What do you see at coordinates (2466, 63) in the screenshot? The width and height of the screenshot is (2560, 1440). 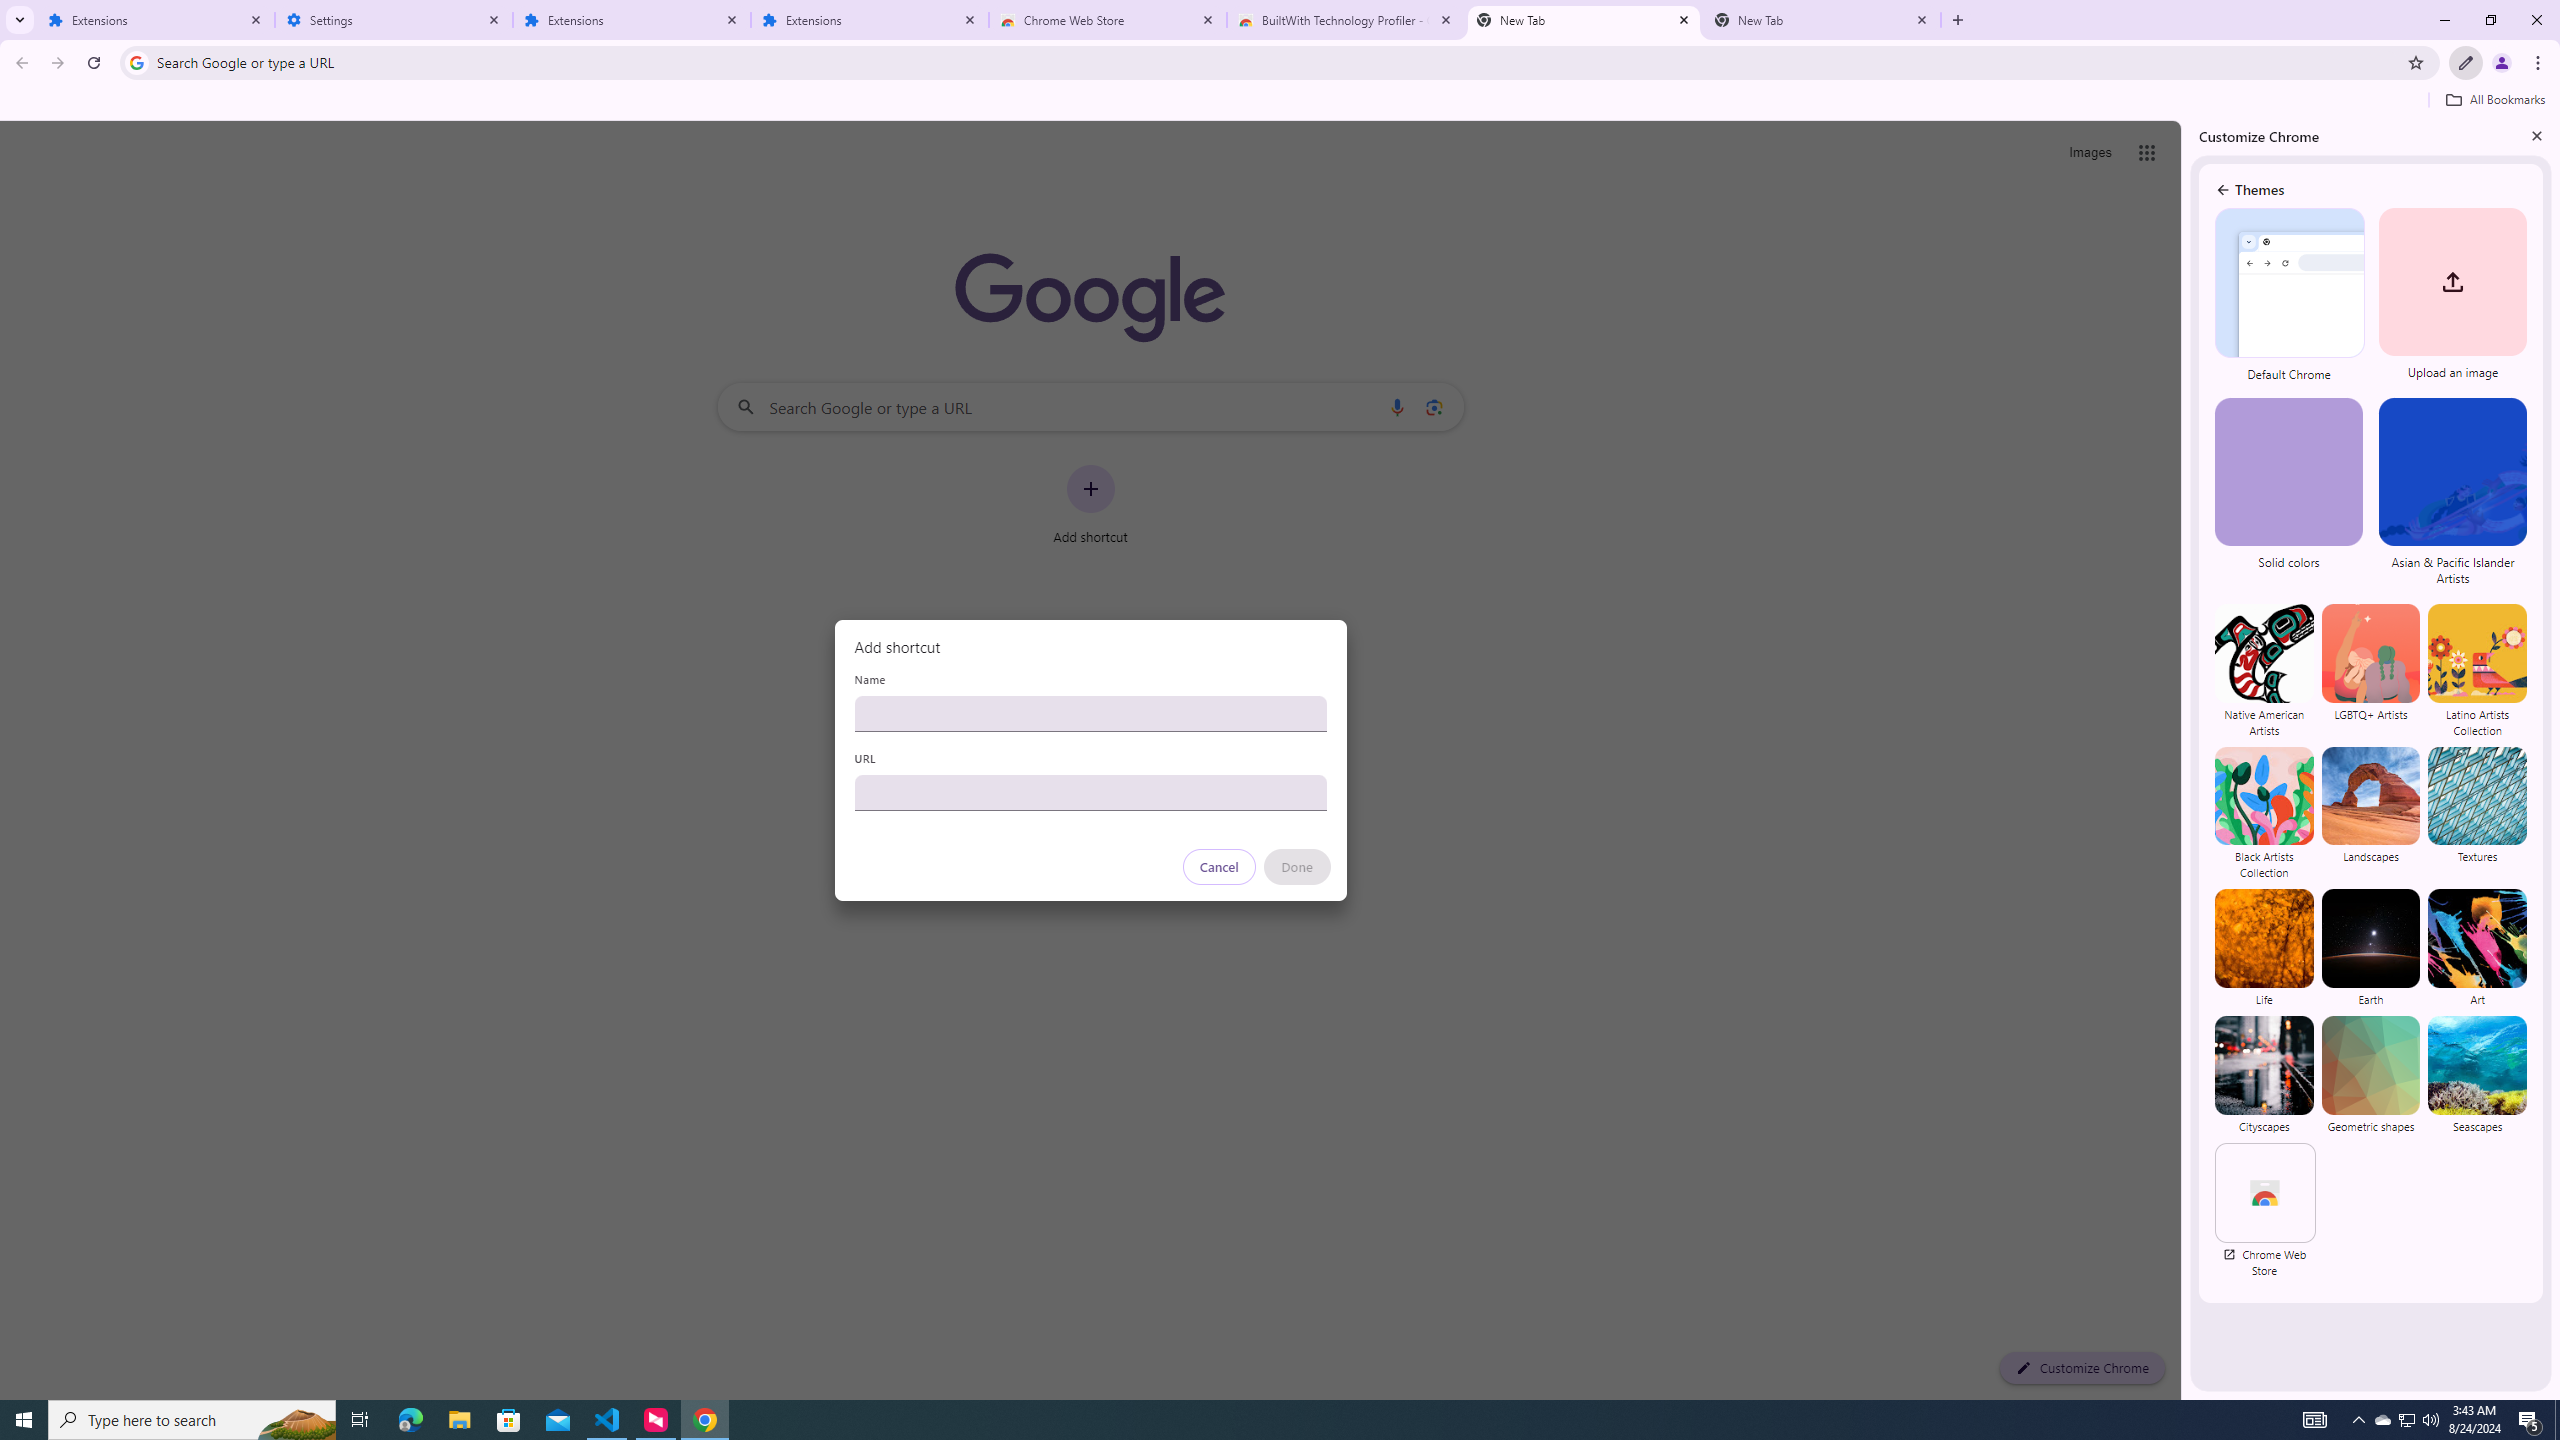 I see `Customize Chrome` at bounding box center [2466, 63].